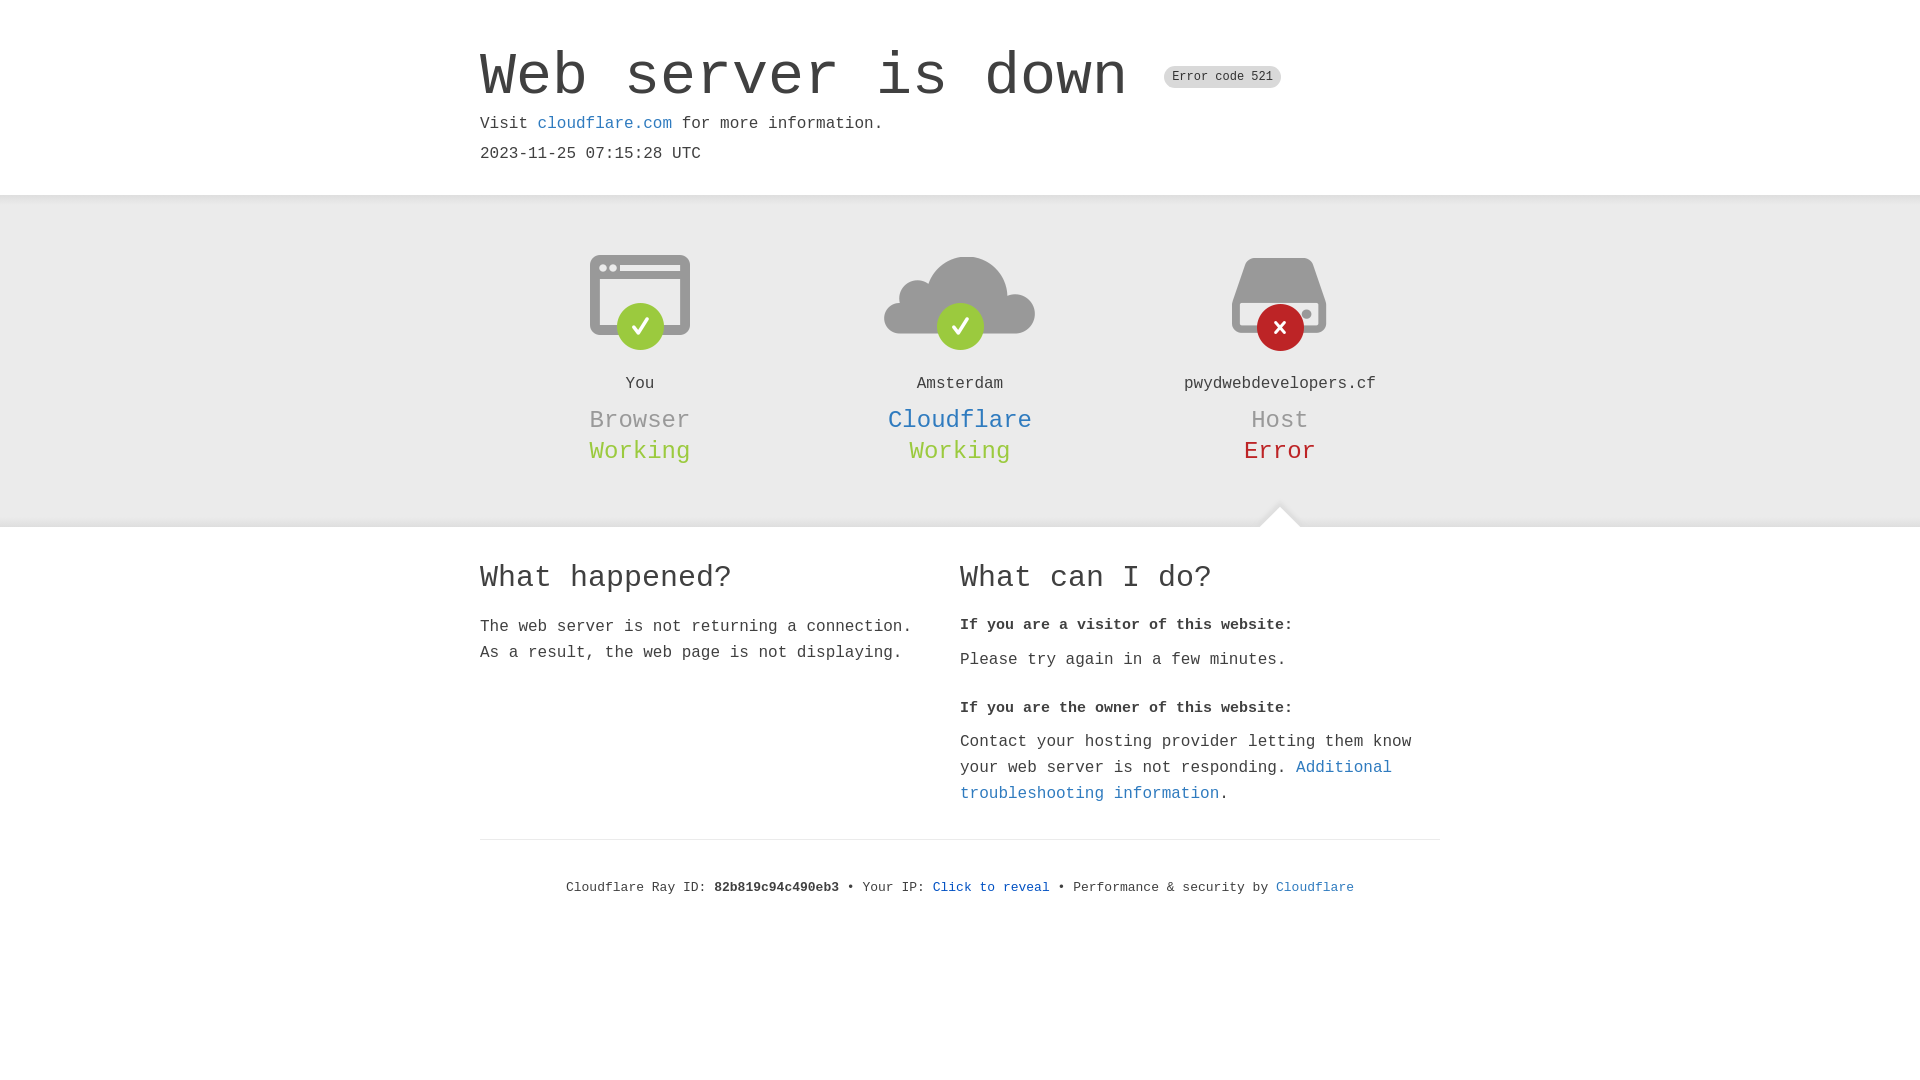  Describe the element at coordinates (1176, 780) in the screenshot. I see `Additional troubleshooting information` at that location.